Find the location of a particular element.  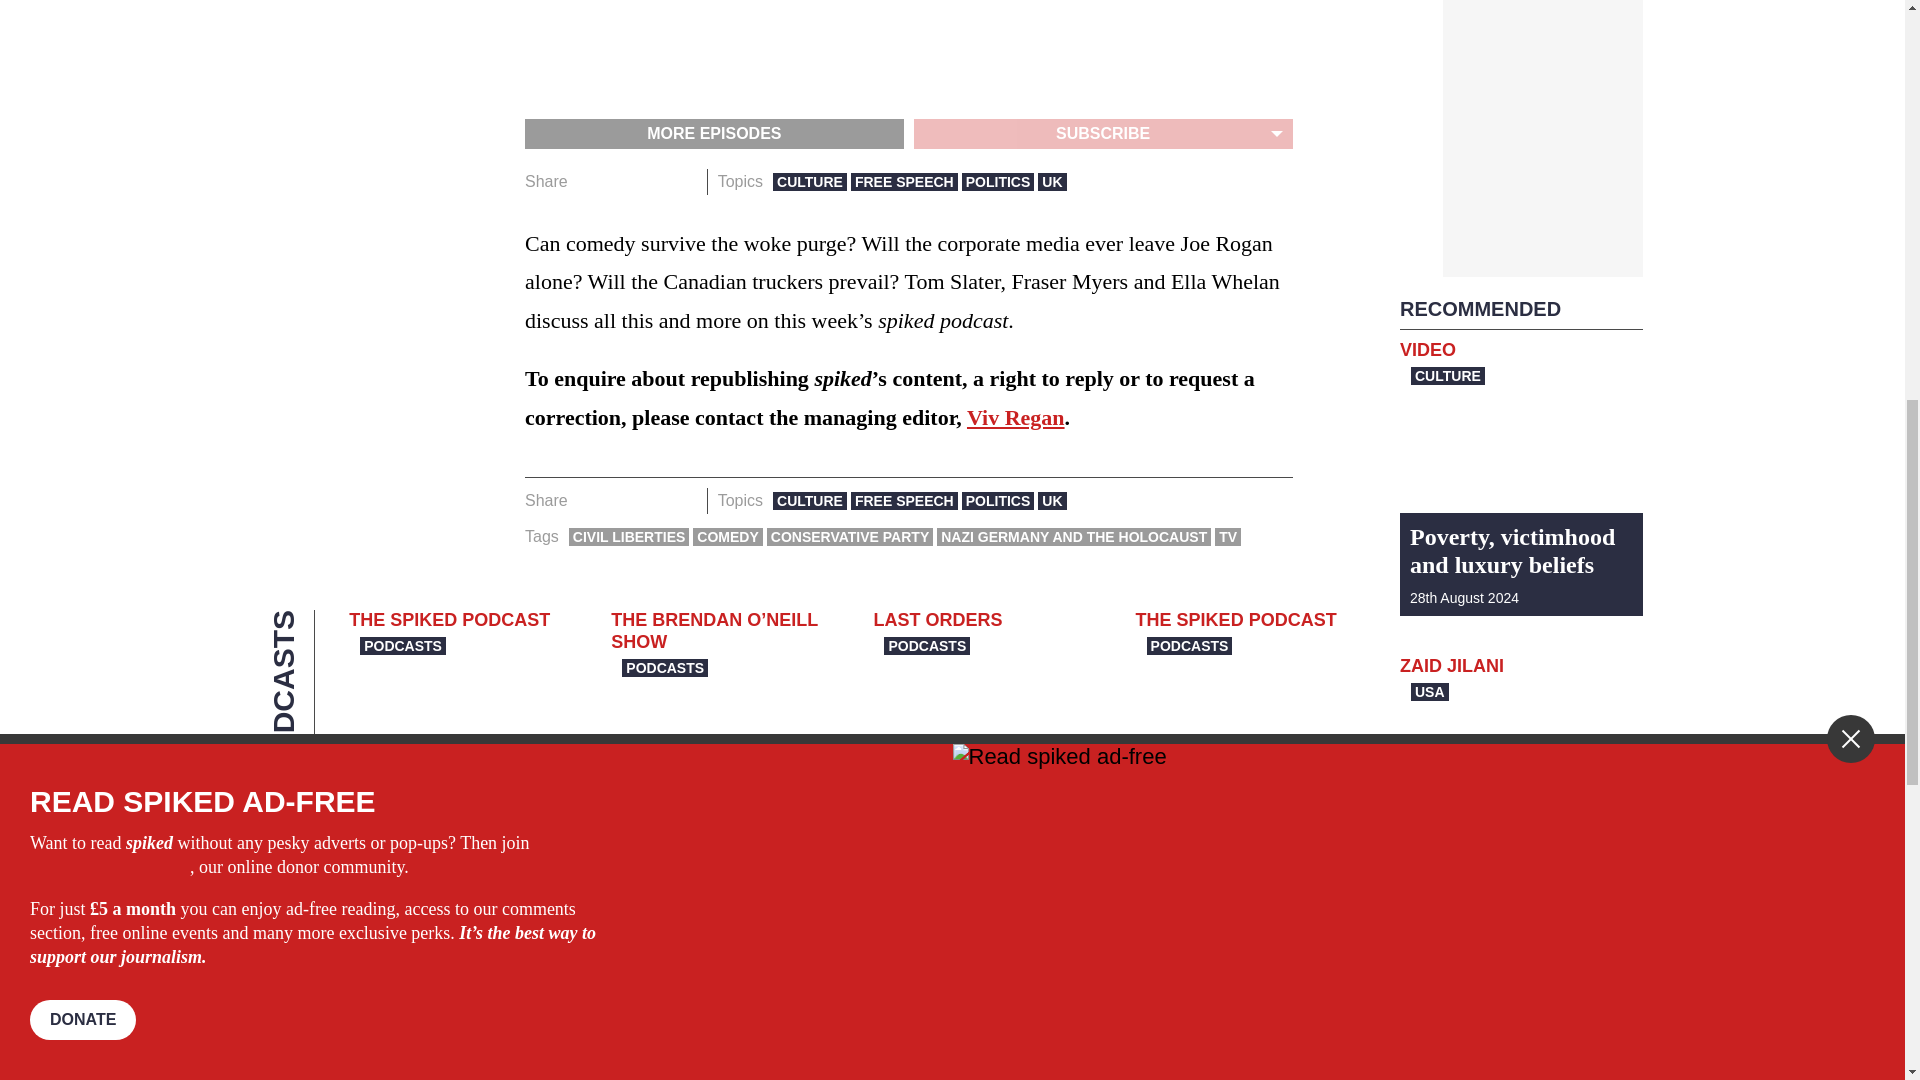

Share on Email is located at coordinates (683, 182).